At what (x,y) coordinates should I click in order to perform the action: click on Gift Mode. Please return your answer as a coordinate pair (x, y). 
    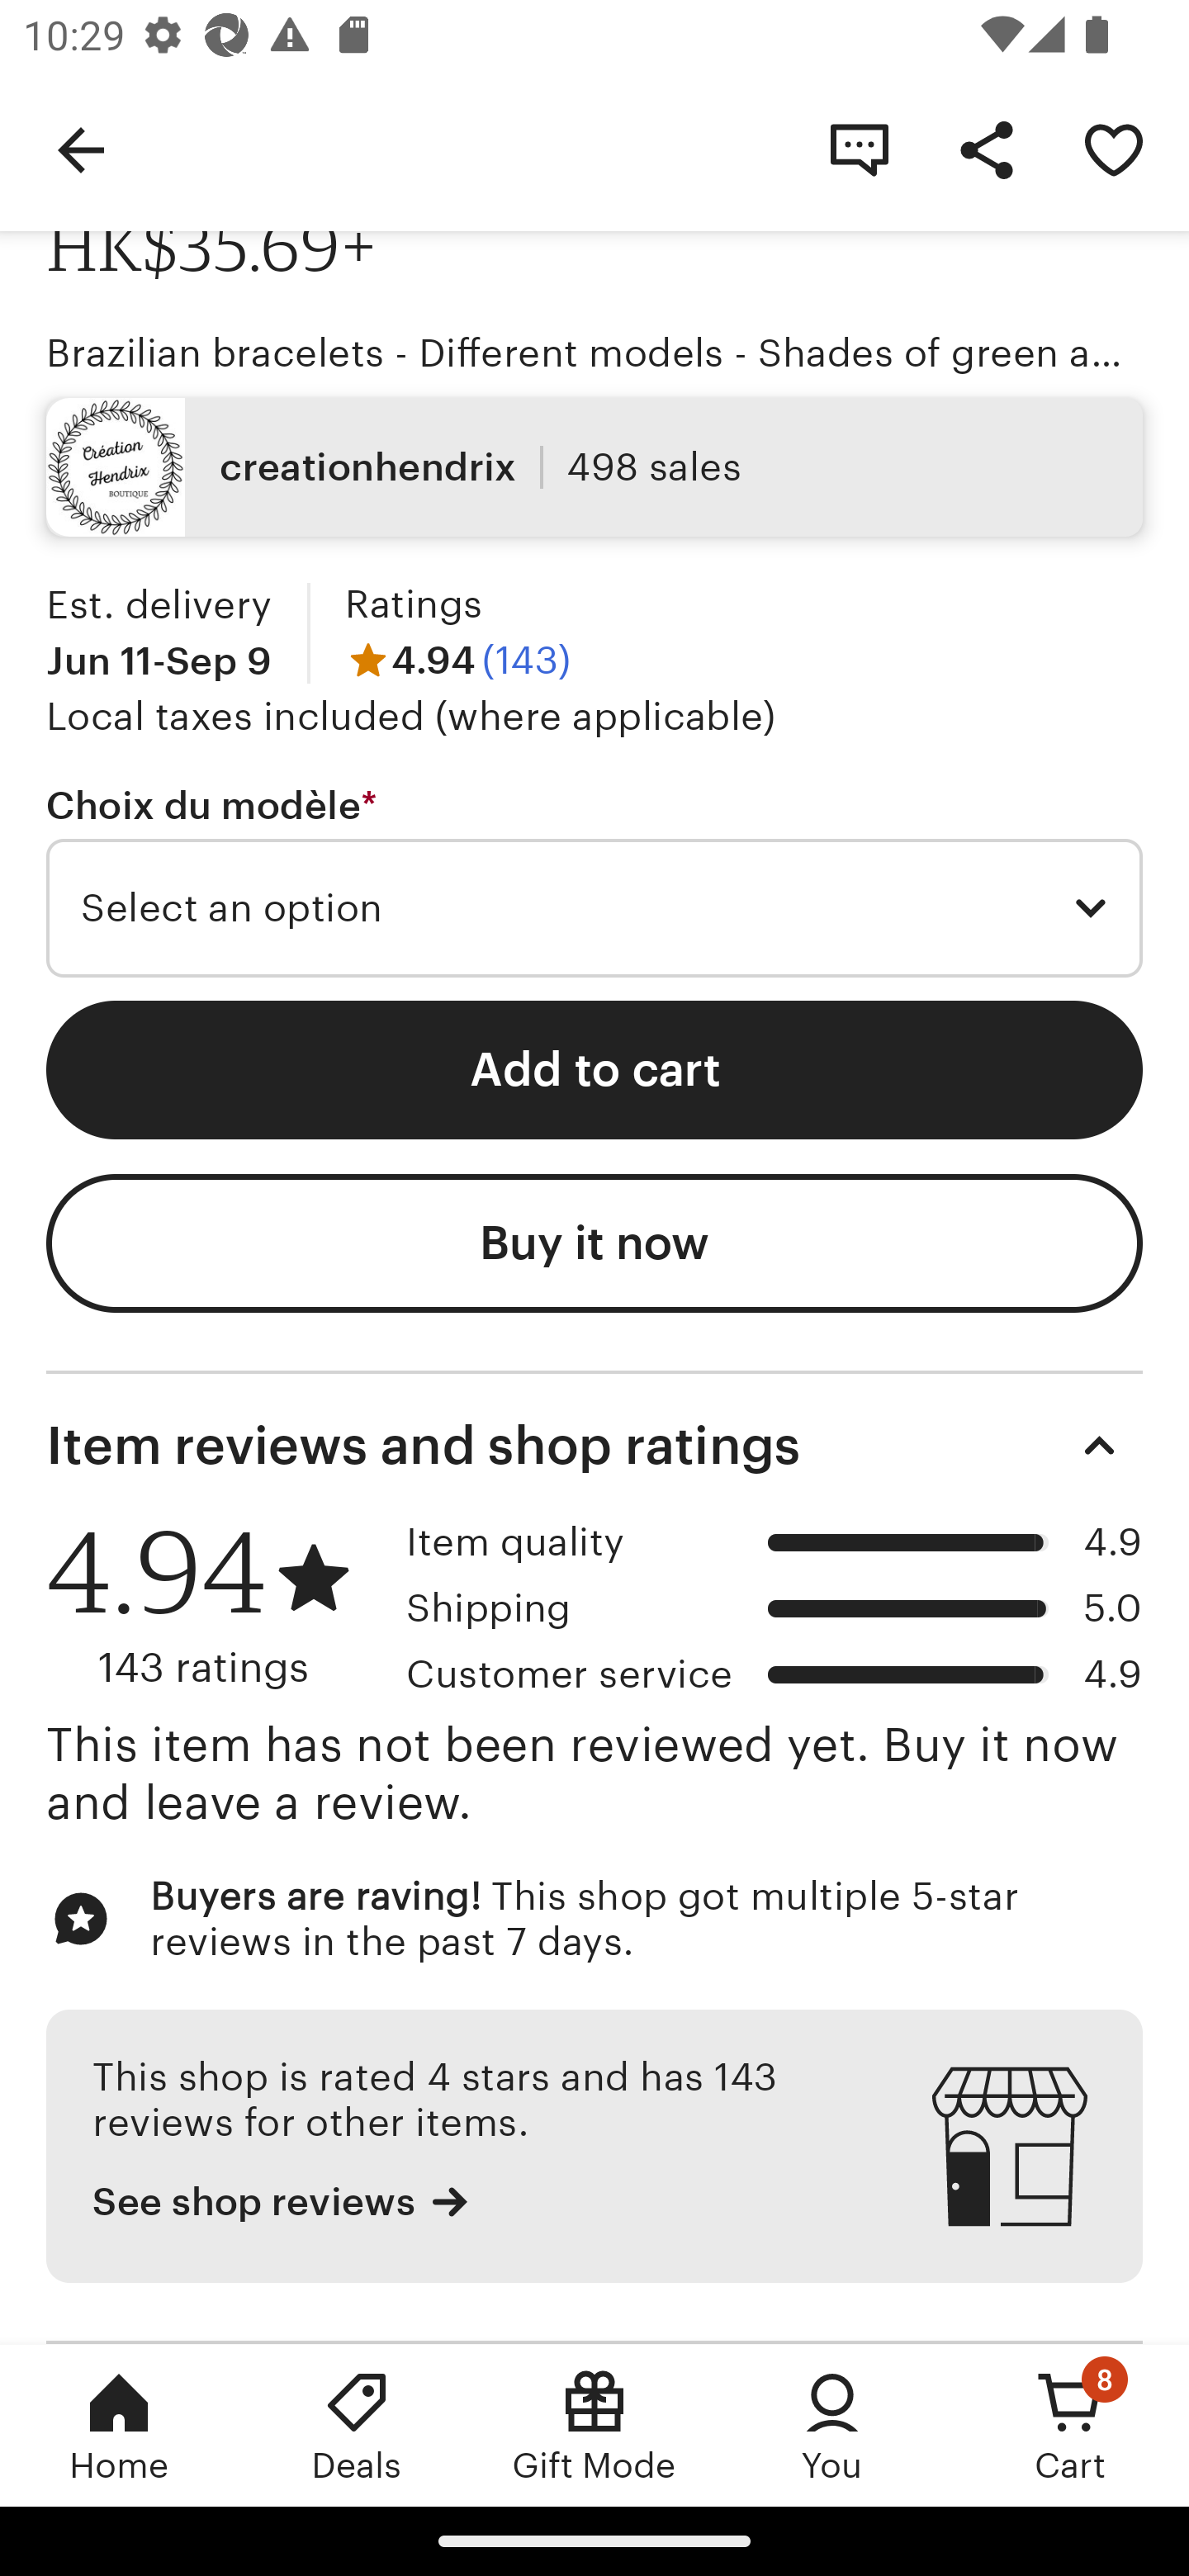
    Looking at the image, I should click on (594, 2425).